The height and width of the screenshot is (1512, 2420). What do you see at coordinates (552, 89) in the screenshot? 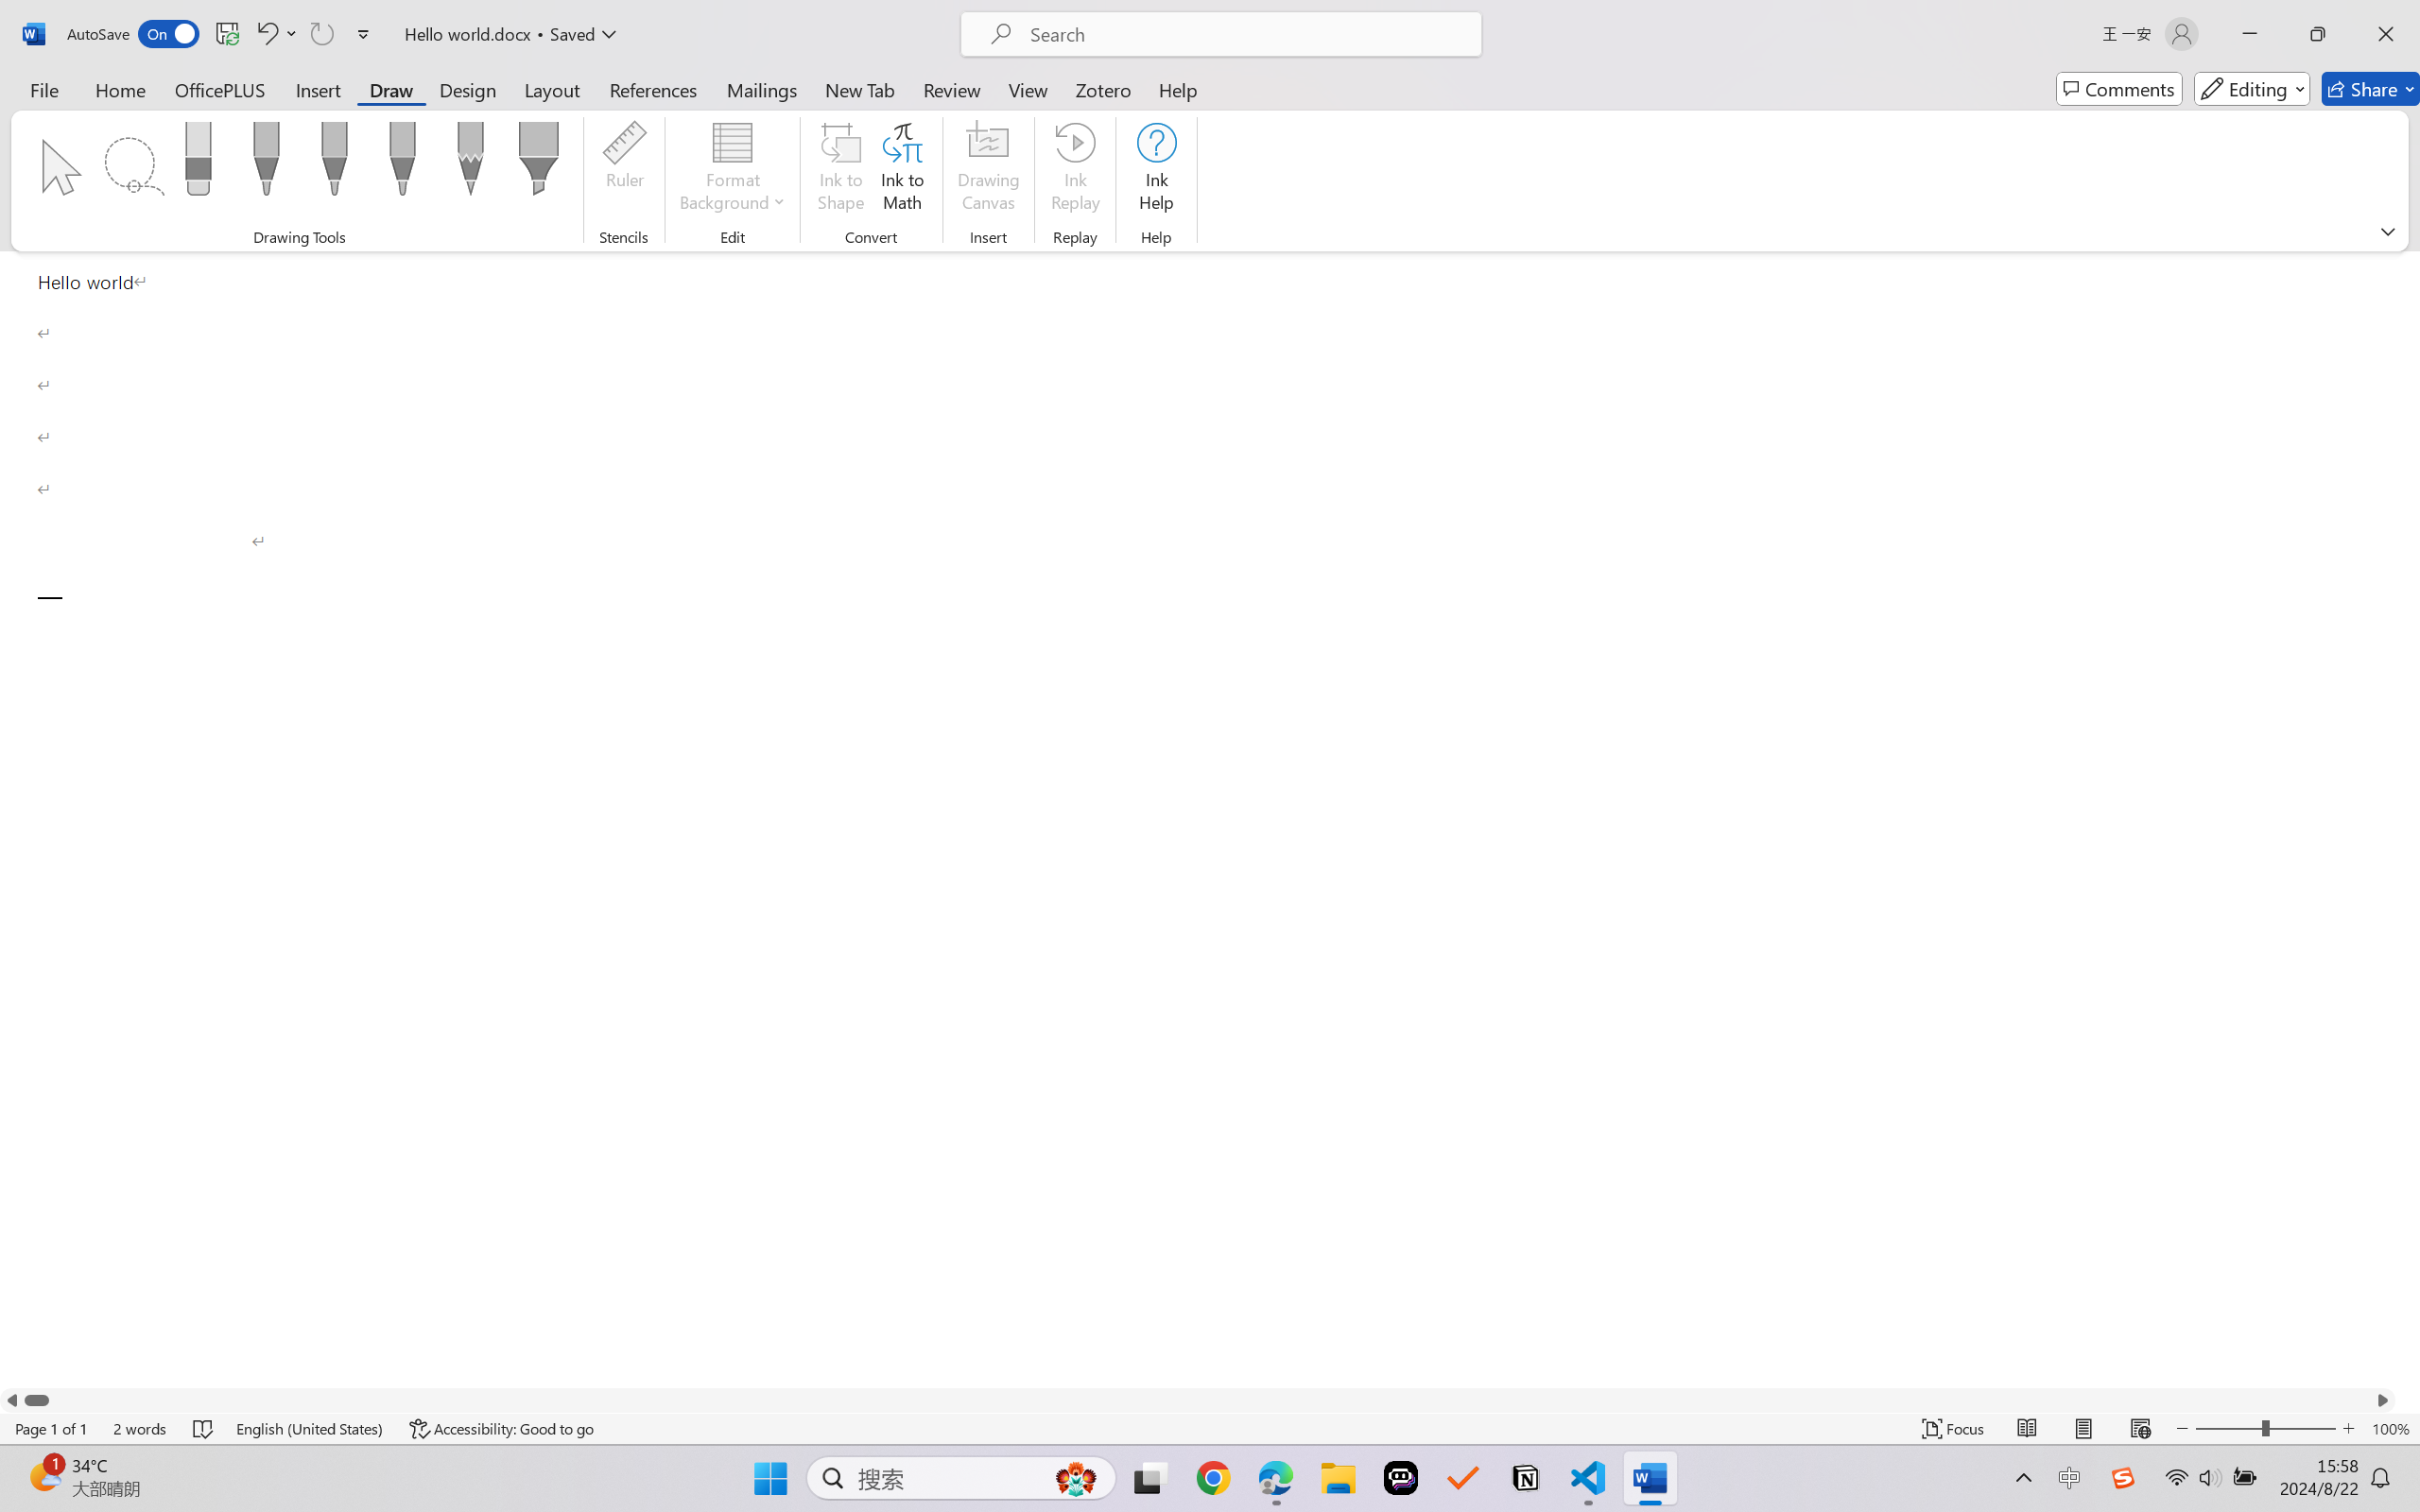
I see `Layout` at bounding box center [552, 89].